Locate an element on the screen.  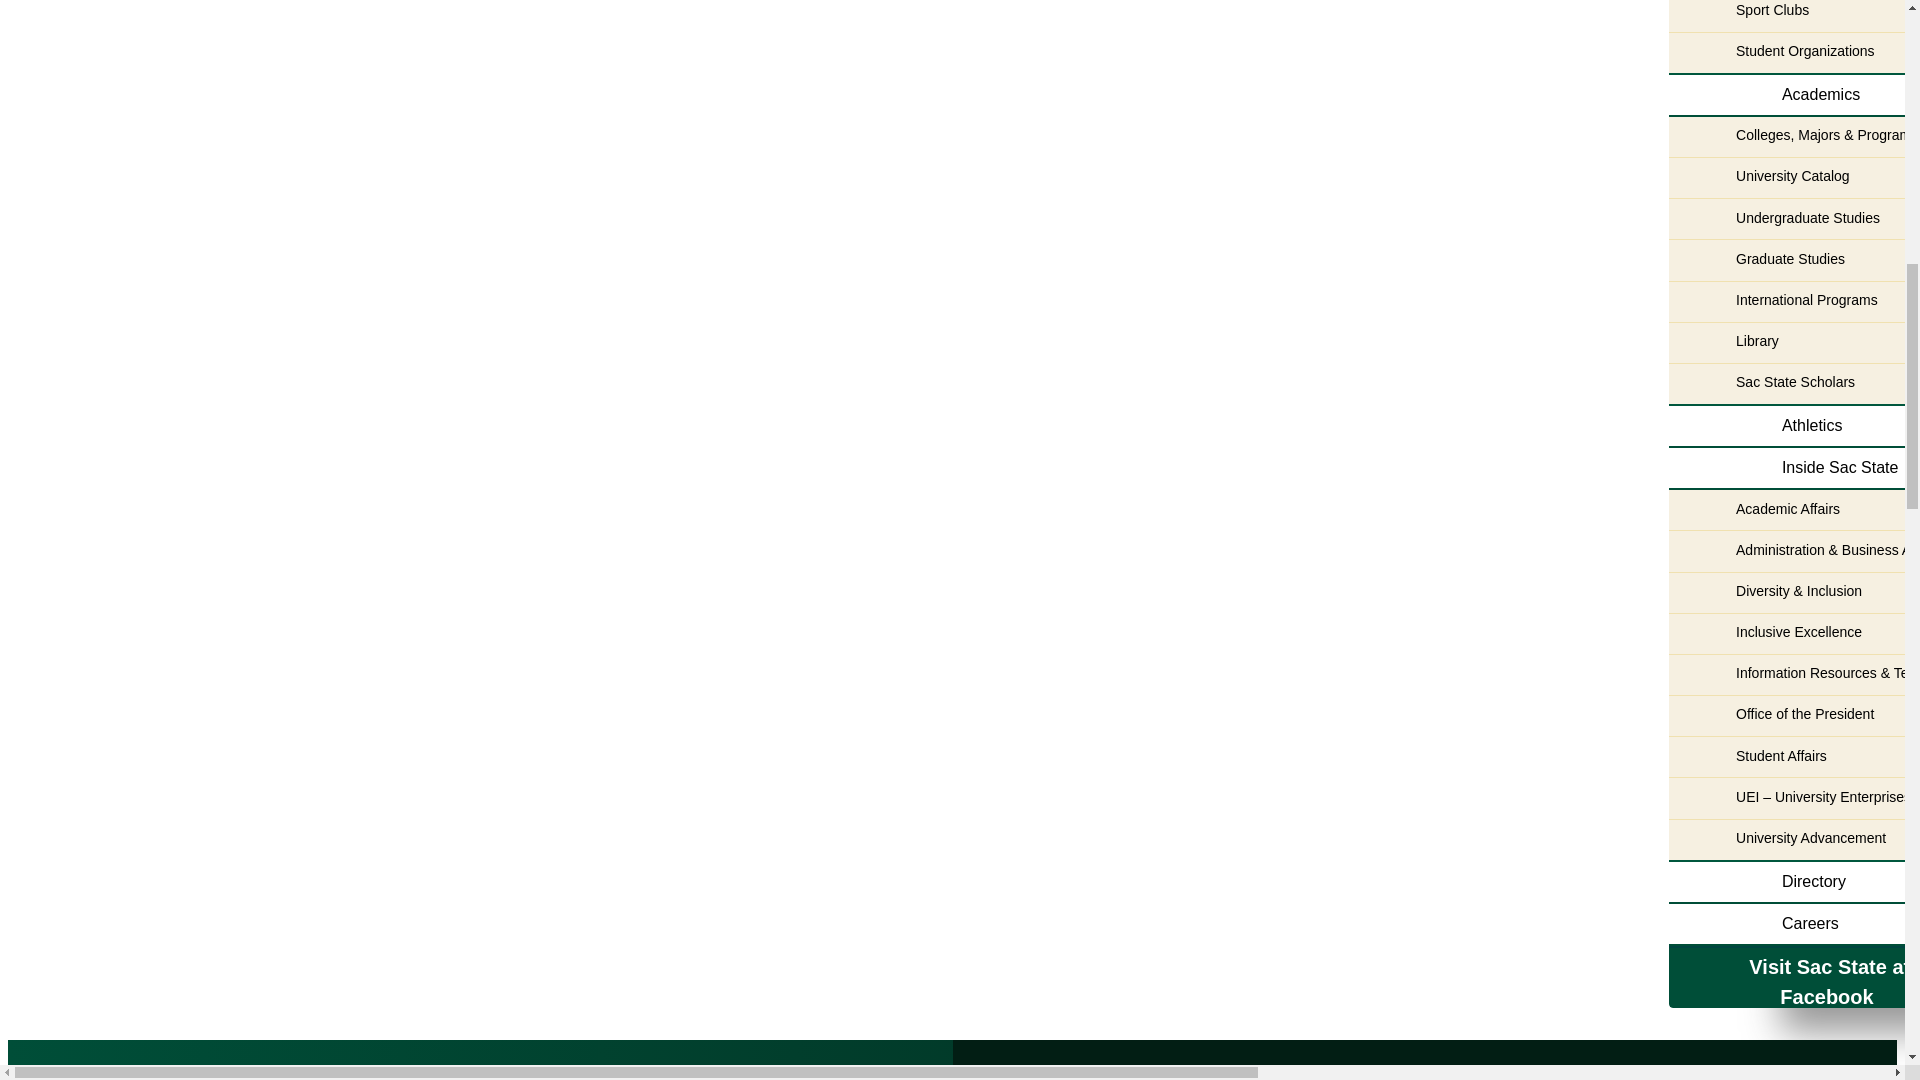
Library is located at coordinates (1794, 342).